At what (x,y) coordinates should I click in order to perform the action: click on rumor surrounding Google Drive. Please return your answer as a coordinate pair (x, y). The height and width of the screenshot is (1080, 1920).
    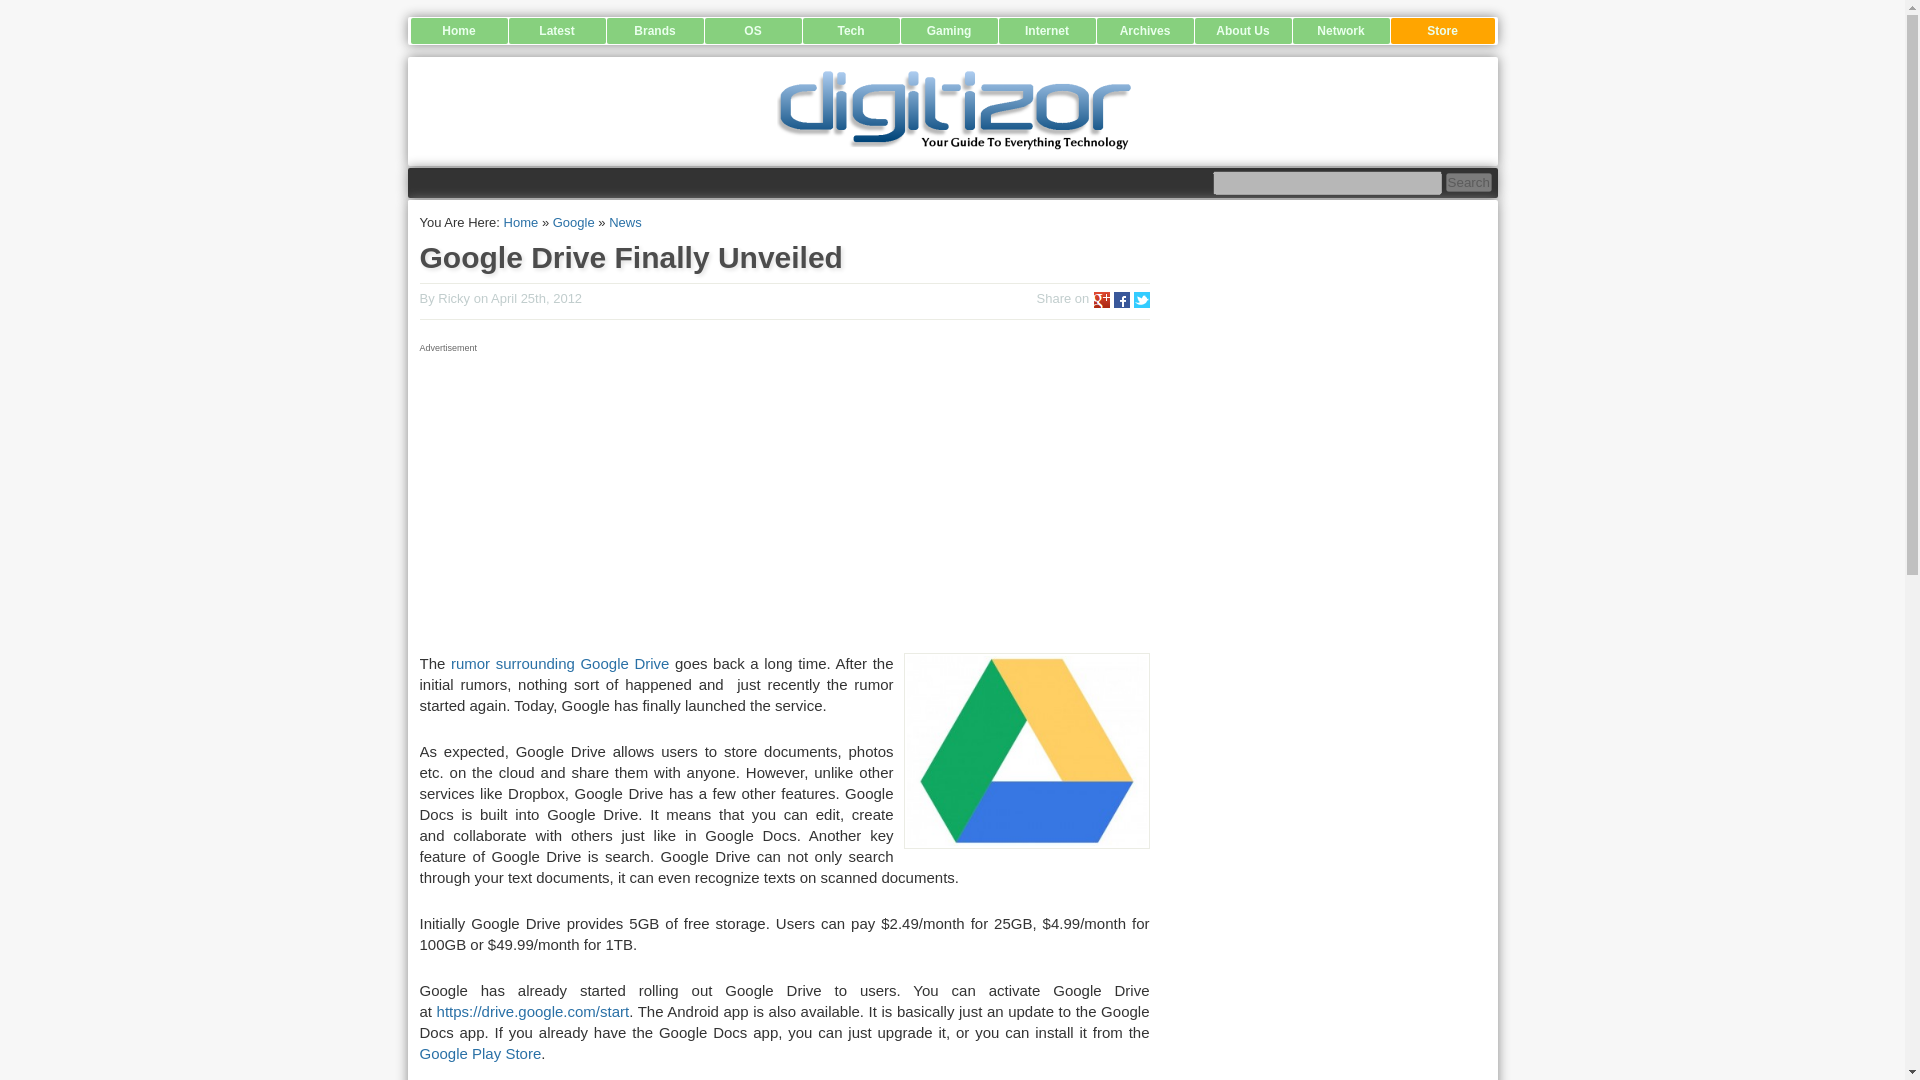
    Looking at the image, I should click on (556, 662).